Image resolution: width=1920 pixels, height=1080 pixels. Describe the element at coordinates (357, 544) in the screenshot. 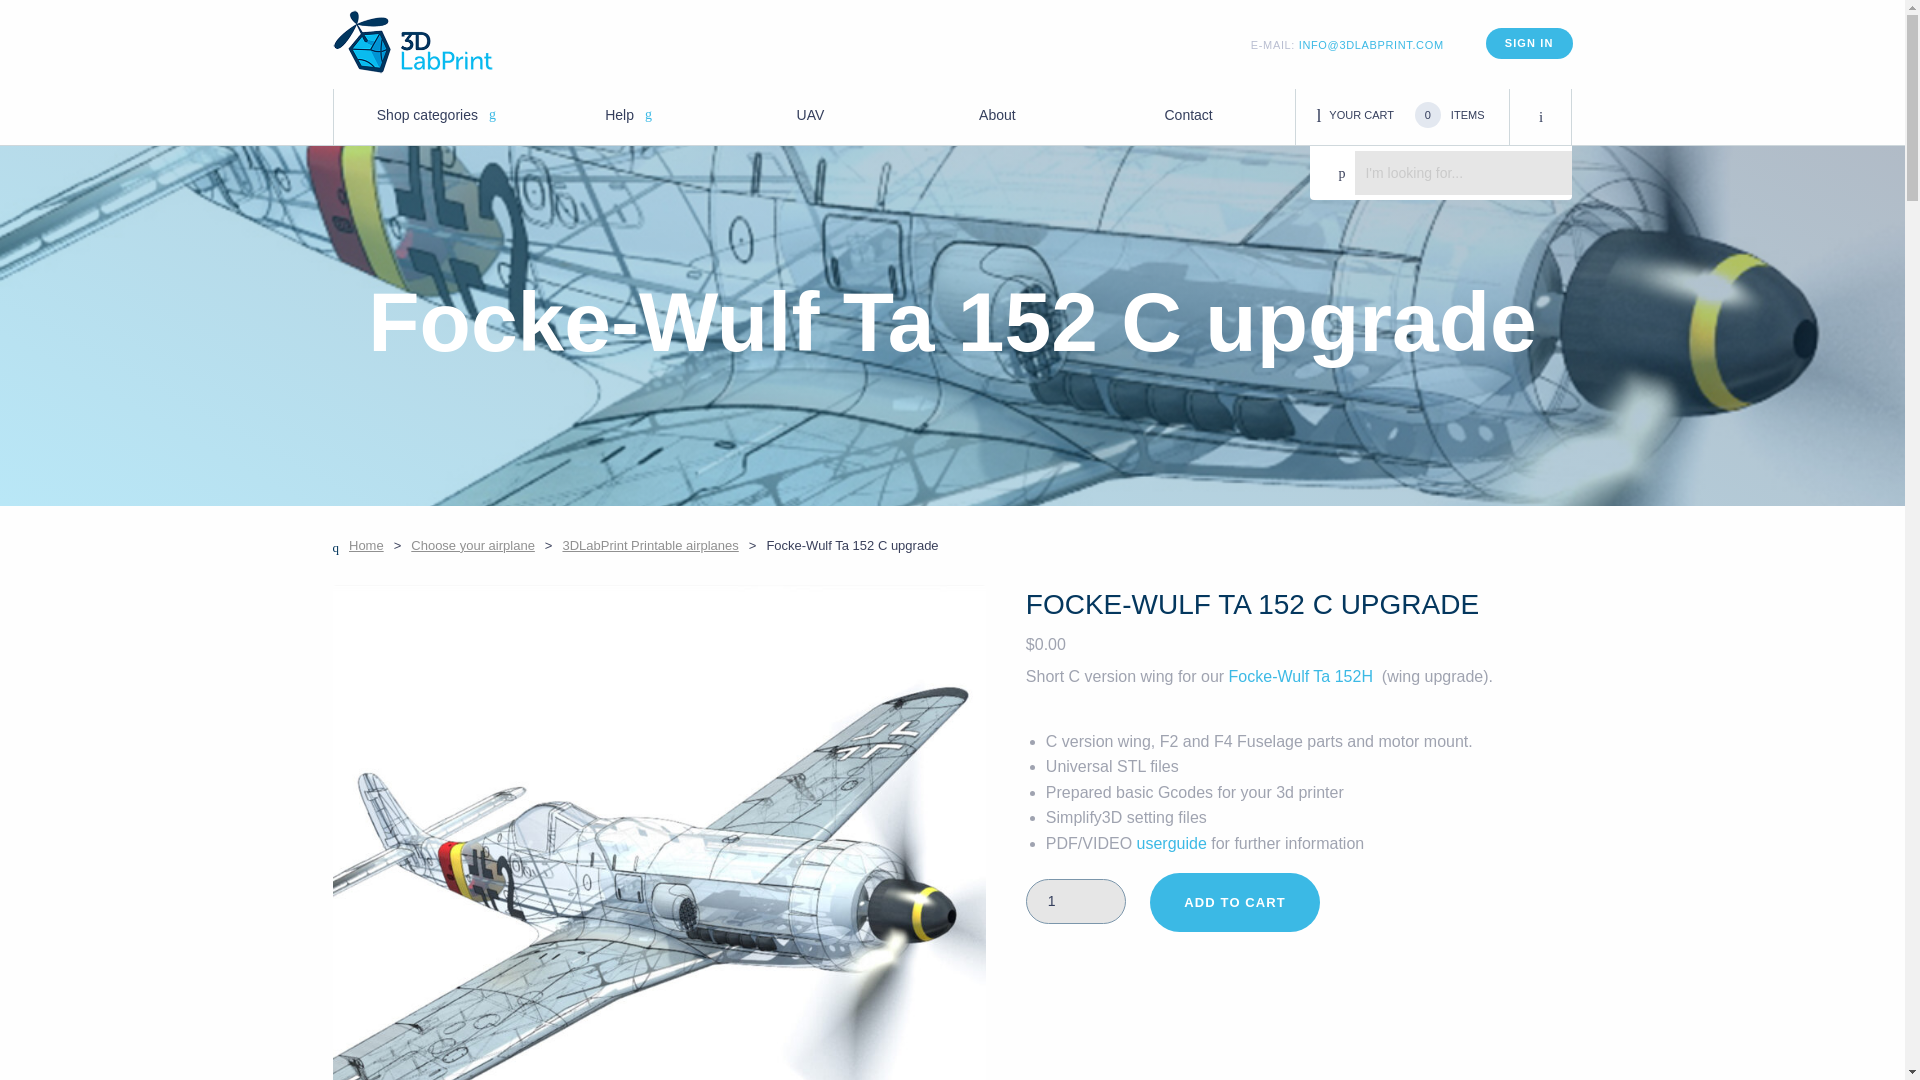

I see `Home` at that location.